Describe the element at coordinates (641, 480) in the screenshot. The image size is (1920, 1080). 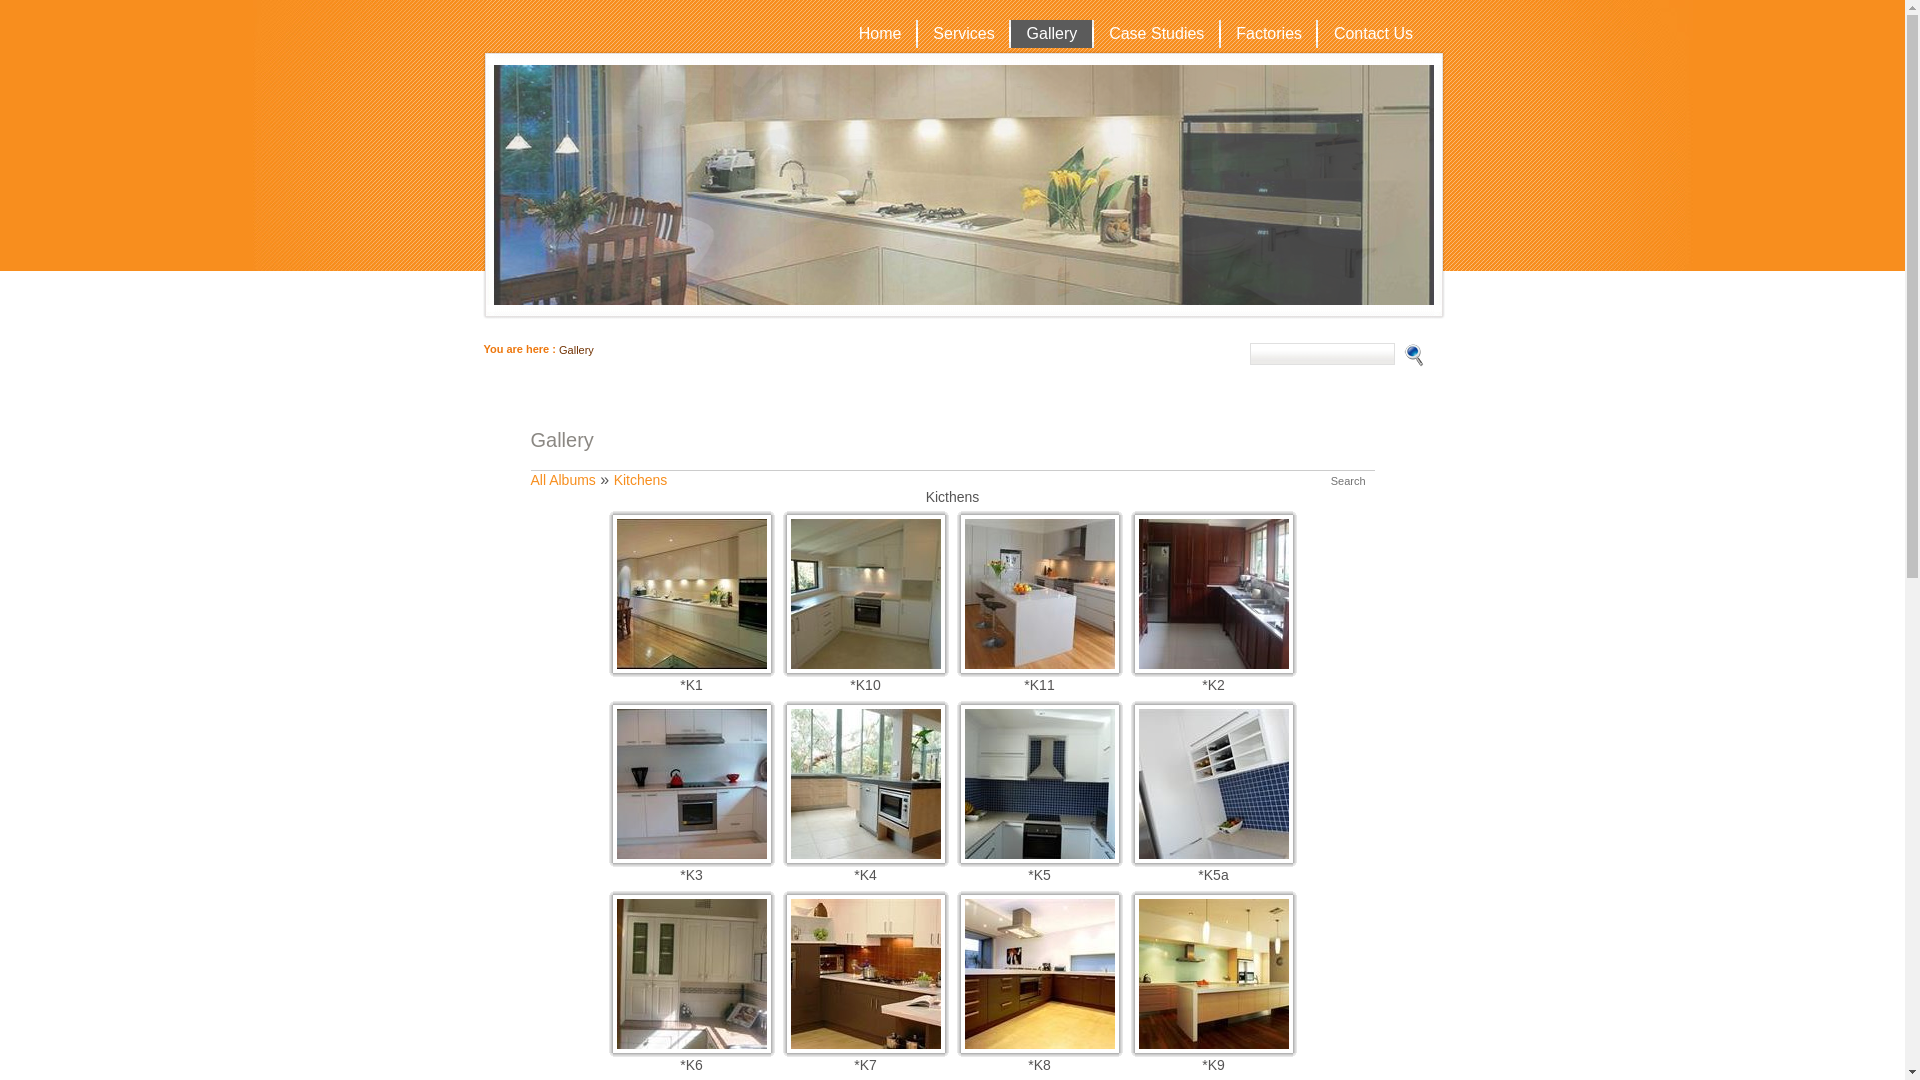
I see `Kitchens` at that location.